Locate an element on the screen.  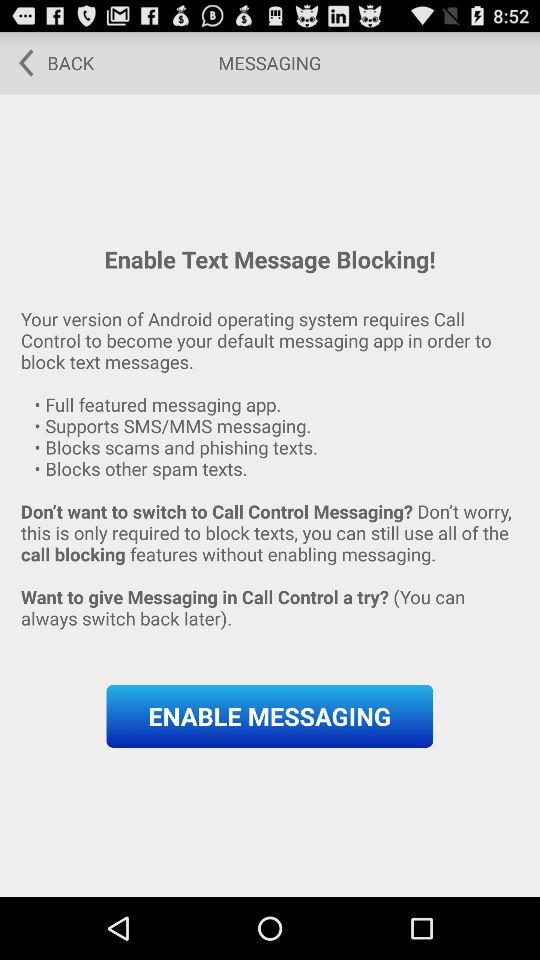
launch button at the bottom is located at coordinates (270, 716).